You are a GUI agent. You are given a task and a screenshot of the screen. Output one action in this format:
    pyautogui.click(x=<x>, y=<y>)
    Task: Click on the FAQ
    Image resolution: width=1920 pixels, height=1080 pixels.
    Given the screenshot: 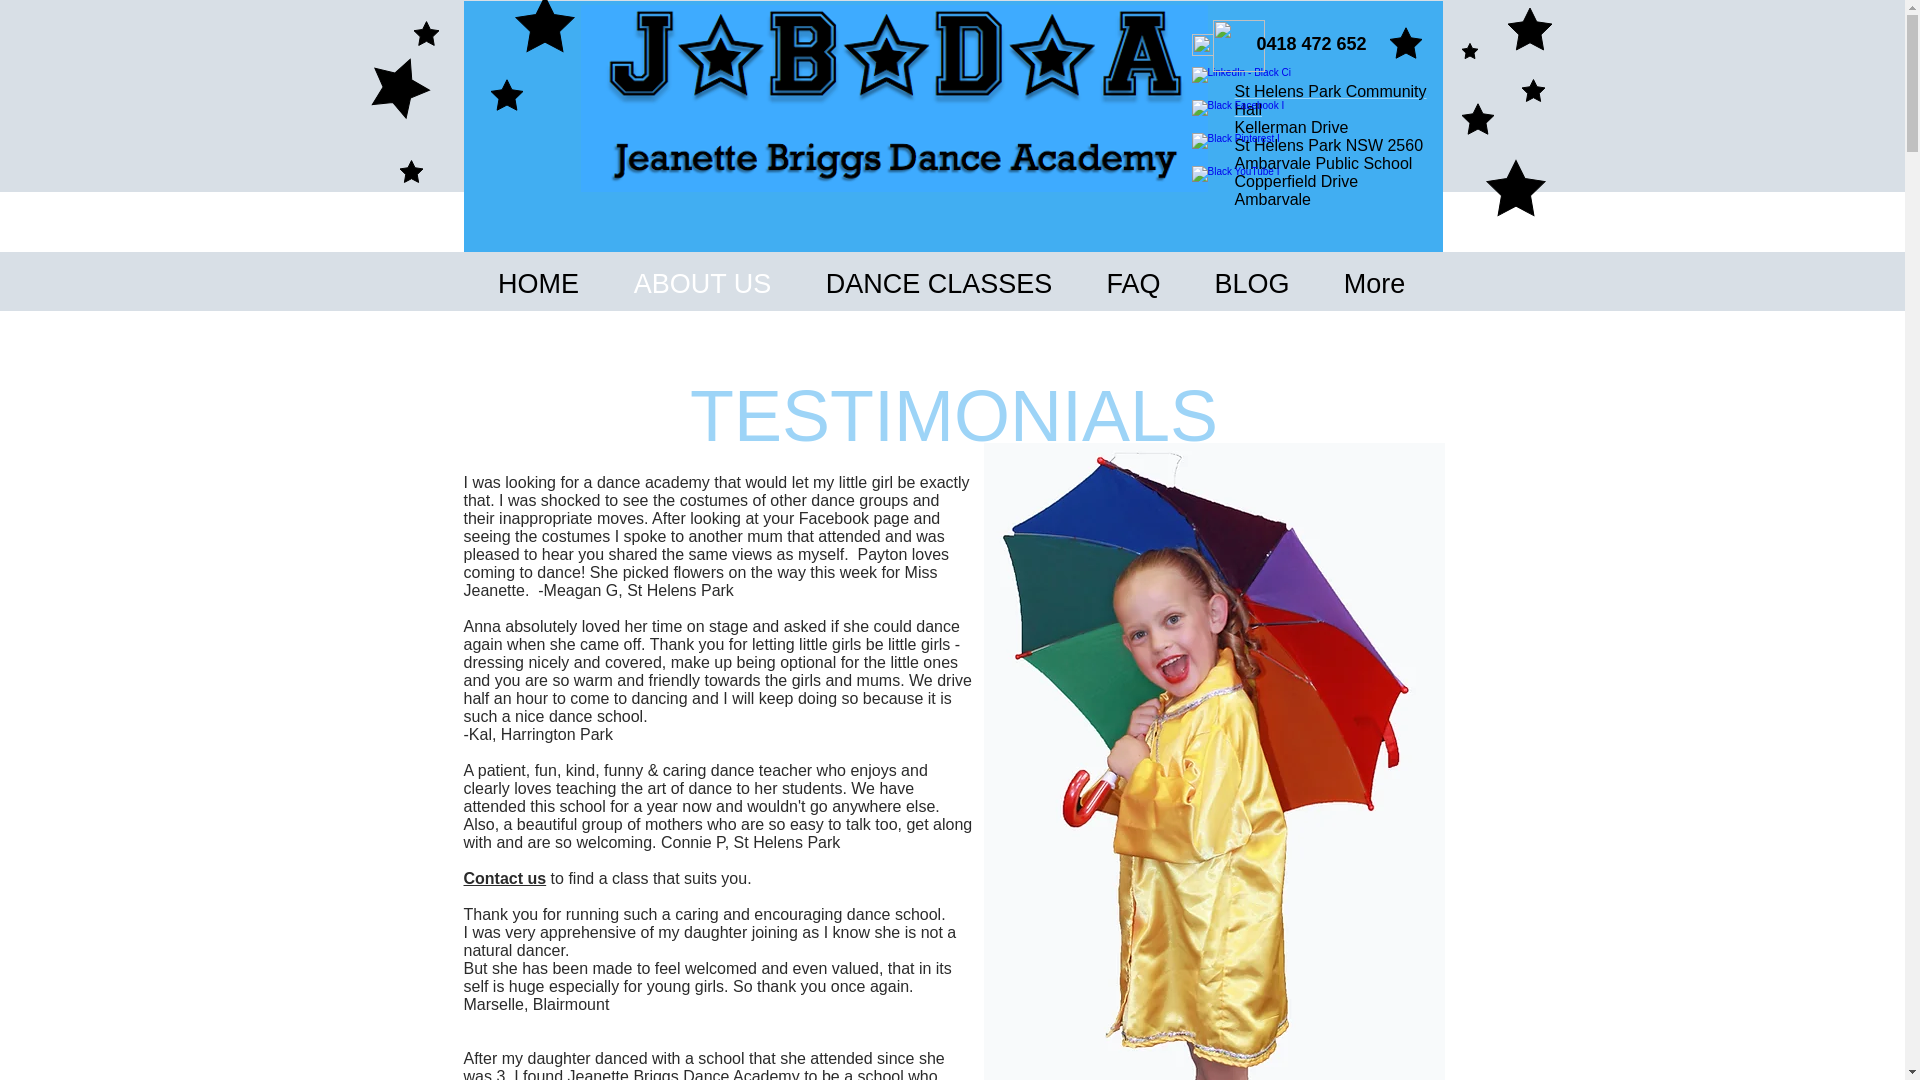 What is the action you would take?
    pyautogui.click(x=1134, y=280)
    